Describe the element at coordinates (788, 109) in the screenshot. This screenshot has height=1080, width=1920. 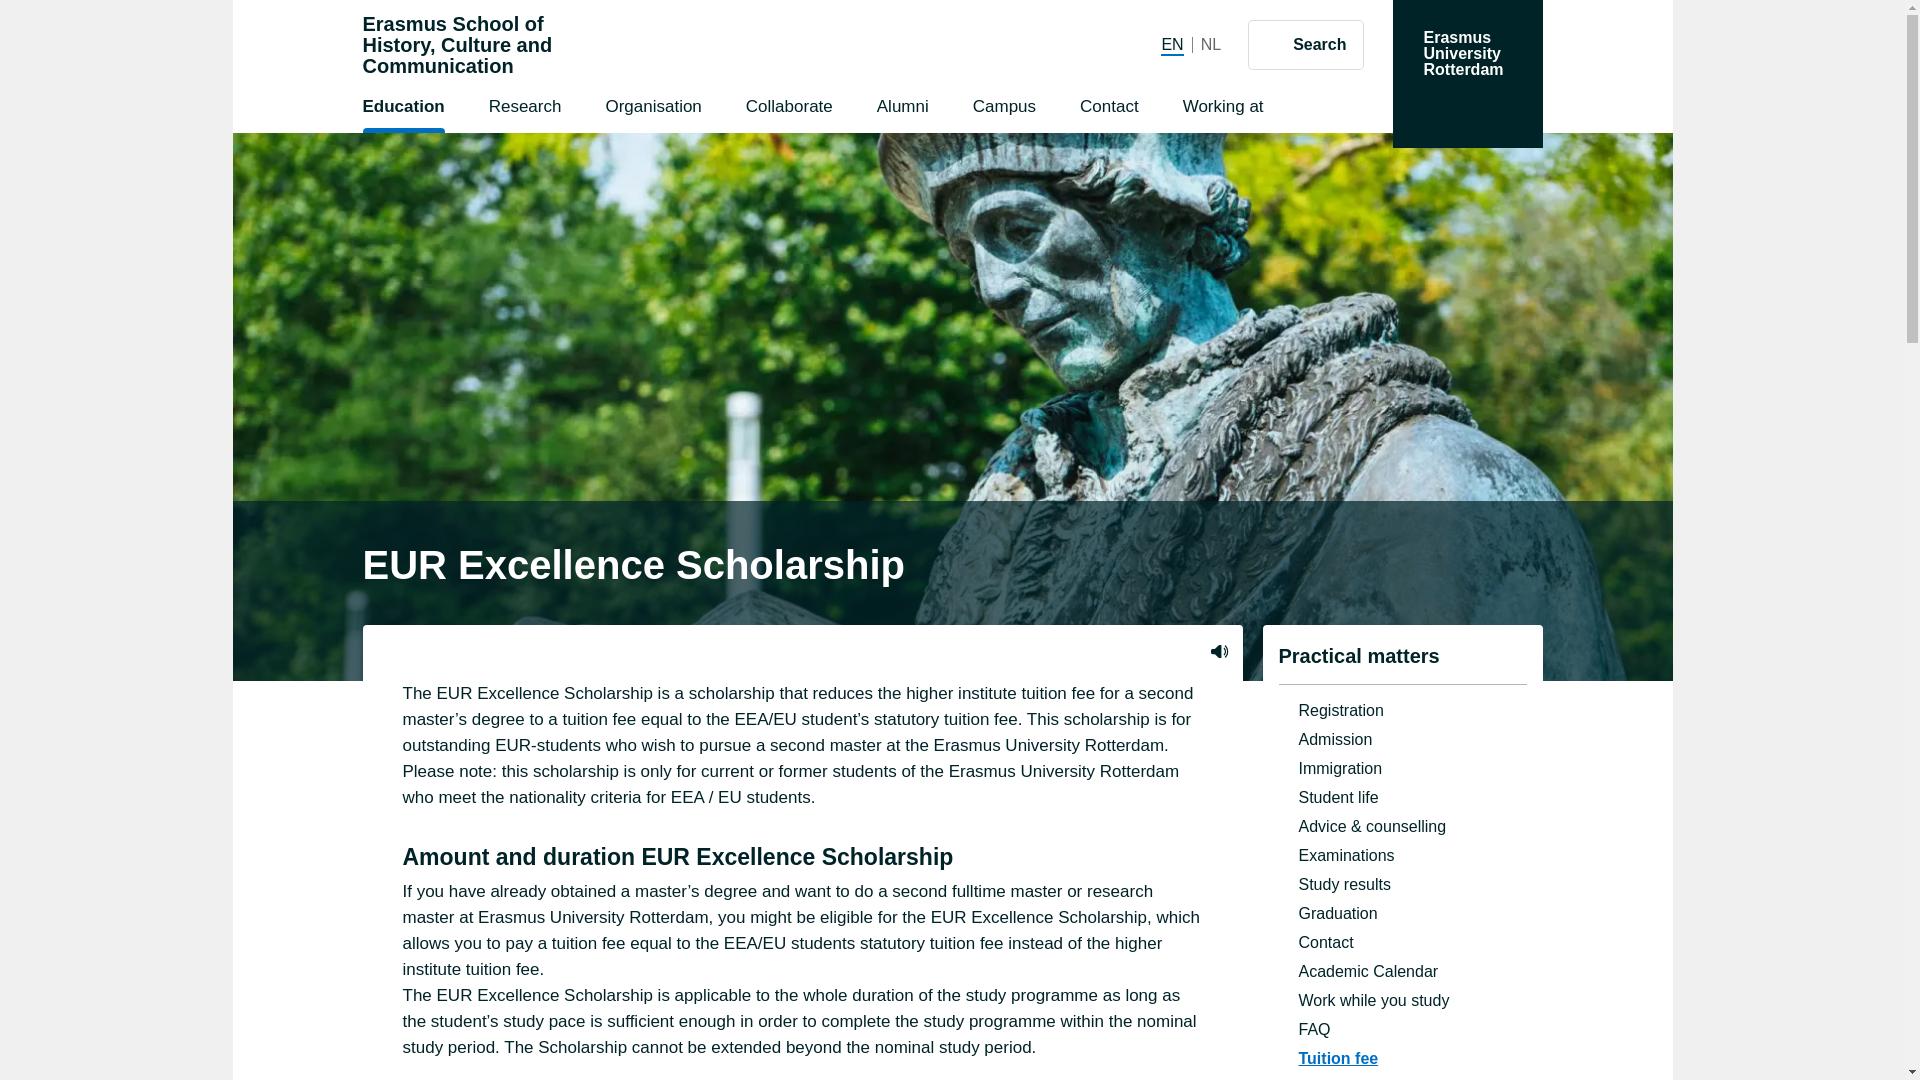
I see `Collaborate` at that location.